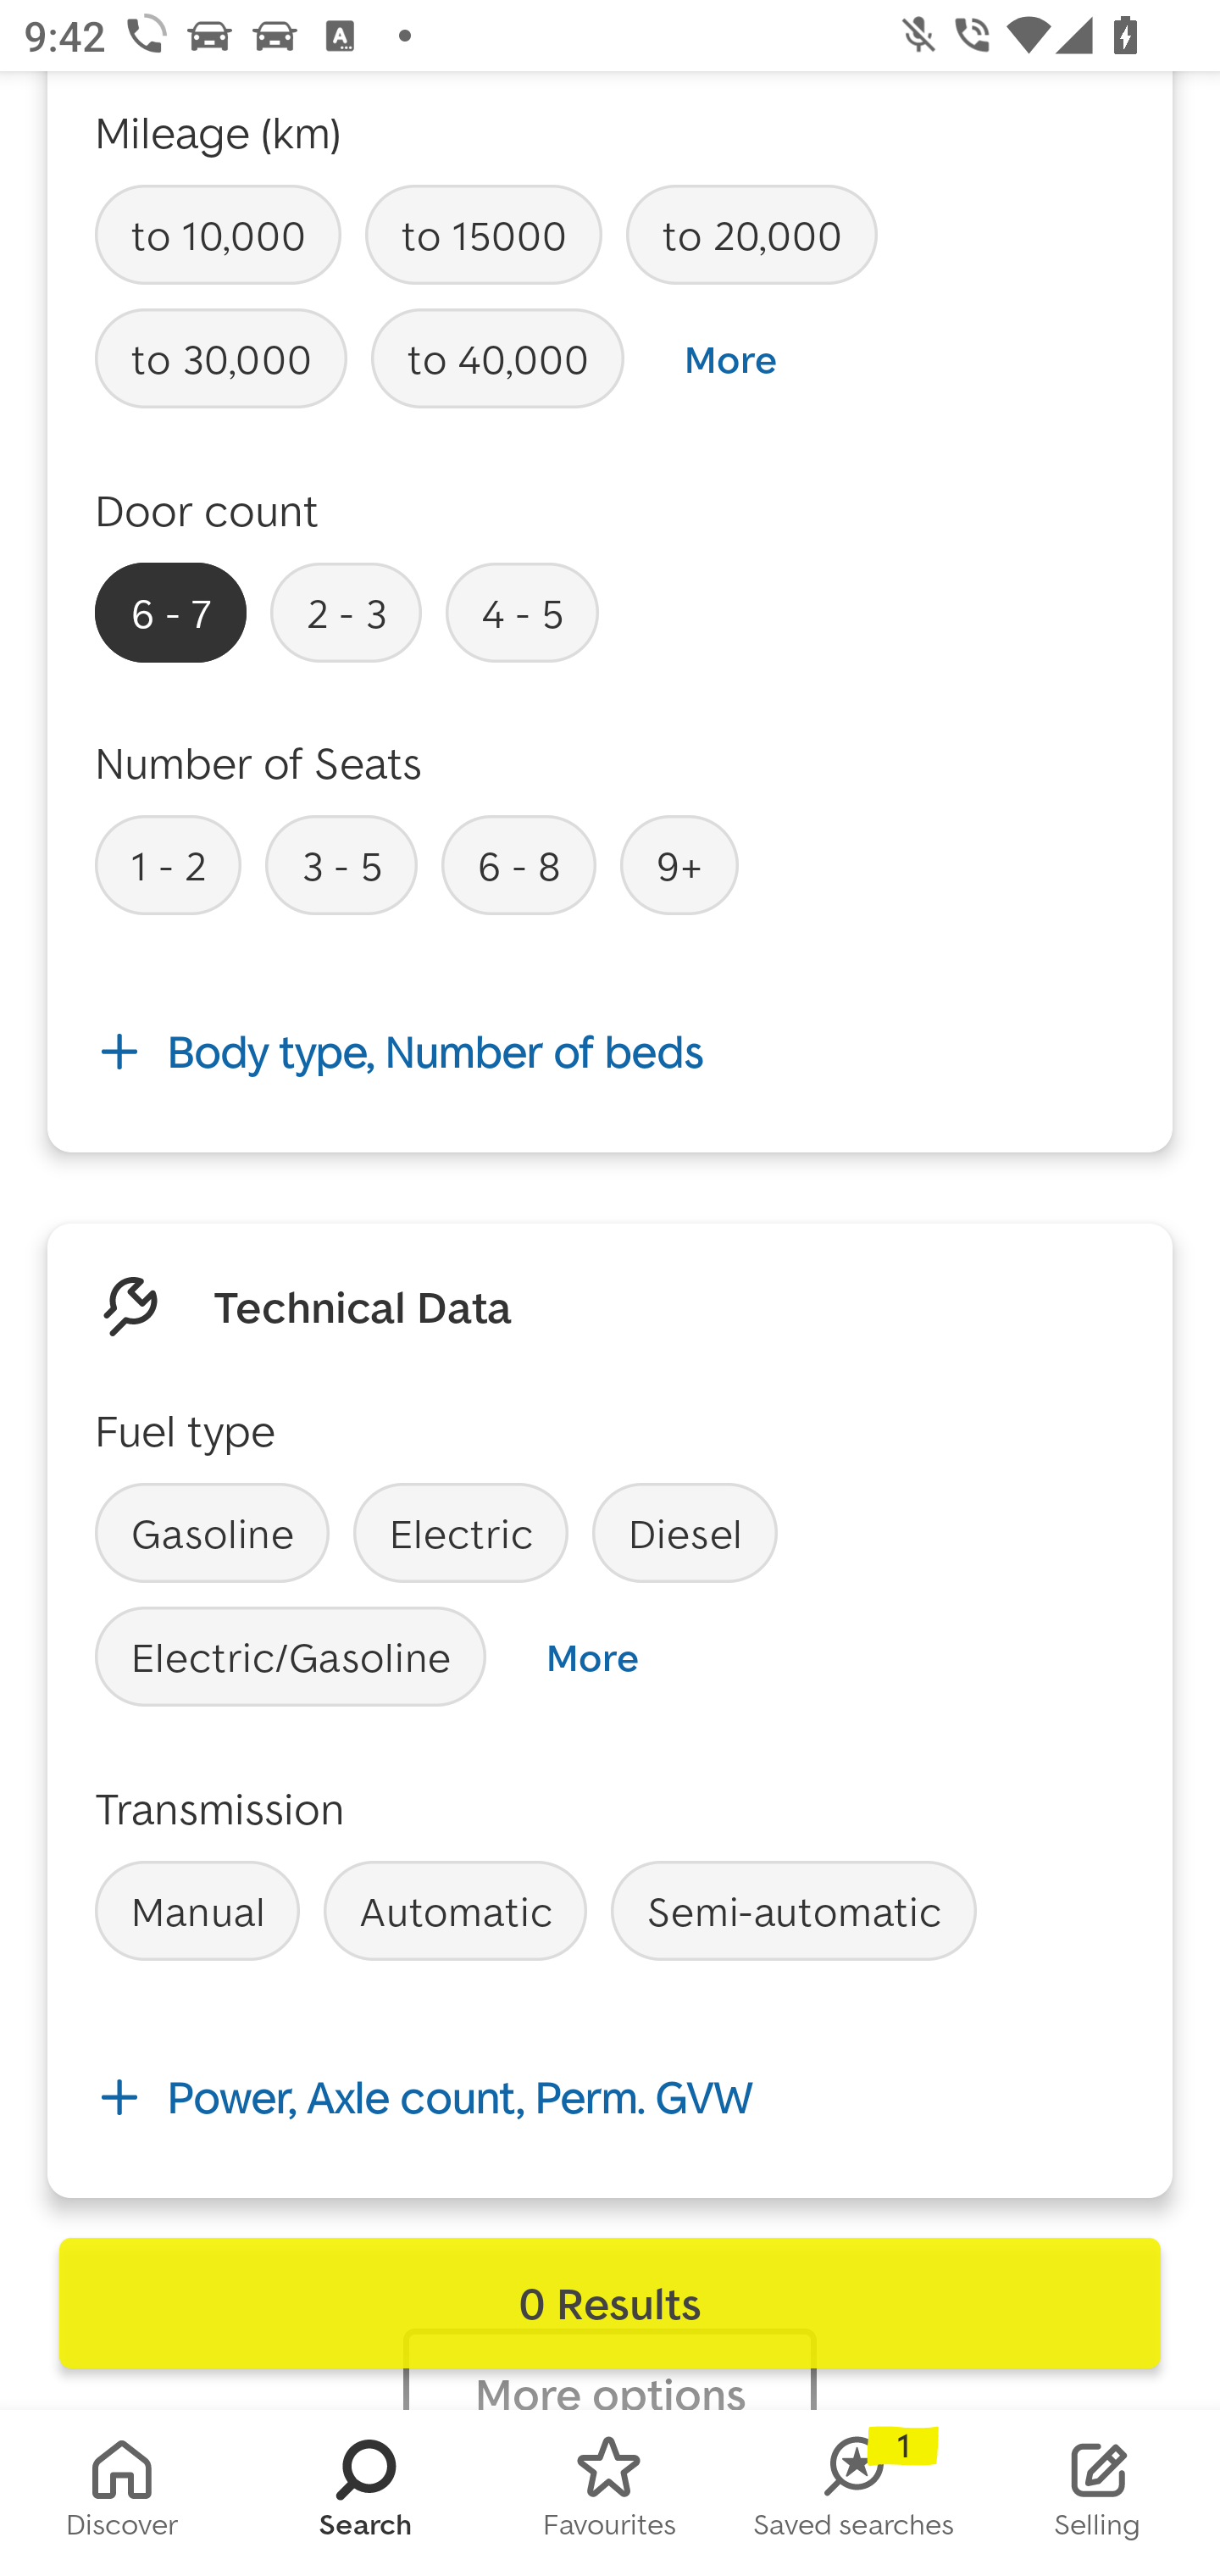 The image size is (1220, 2576). What do you see at coordinates (170, 612) in the screenshot?
I see `6 - 7` at bounding box center [170, 612].